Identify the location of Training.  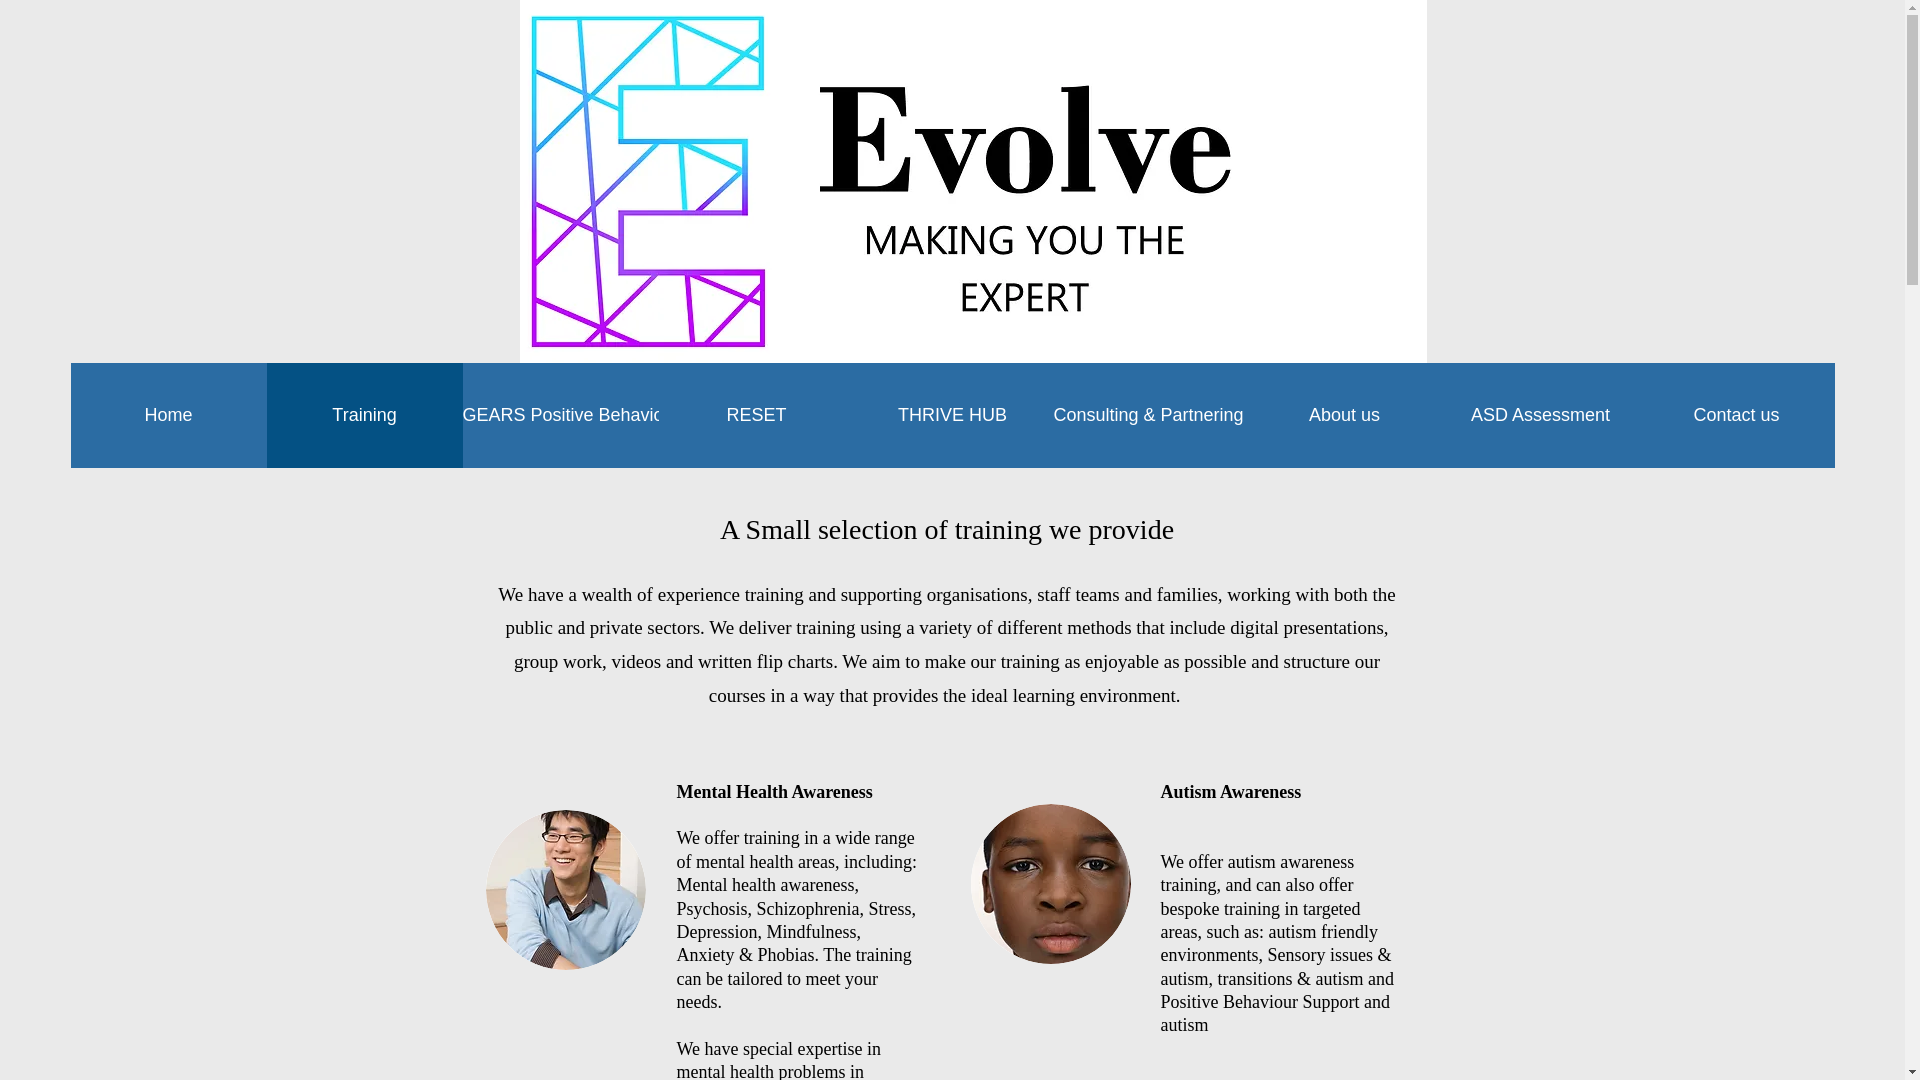
(364, 414).